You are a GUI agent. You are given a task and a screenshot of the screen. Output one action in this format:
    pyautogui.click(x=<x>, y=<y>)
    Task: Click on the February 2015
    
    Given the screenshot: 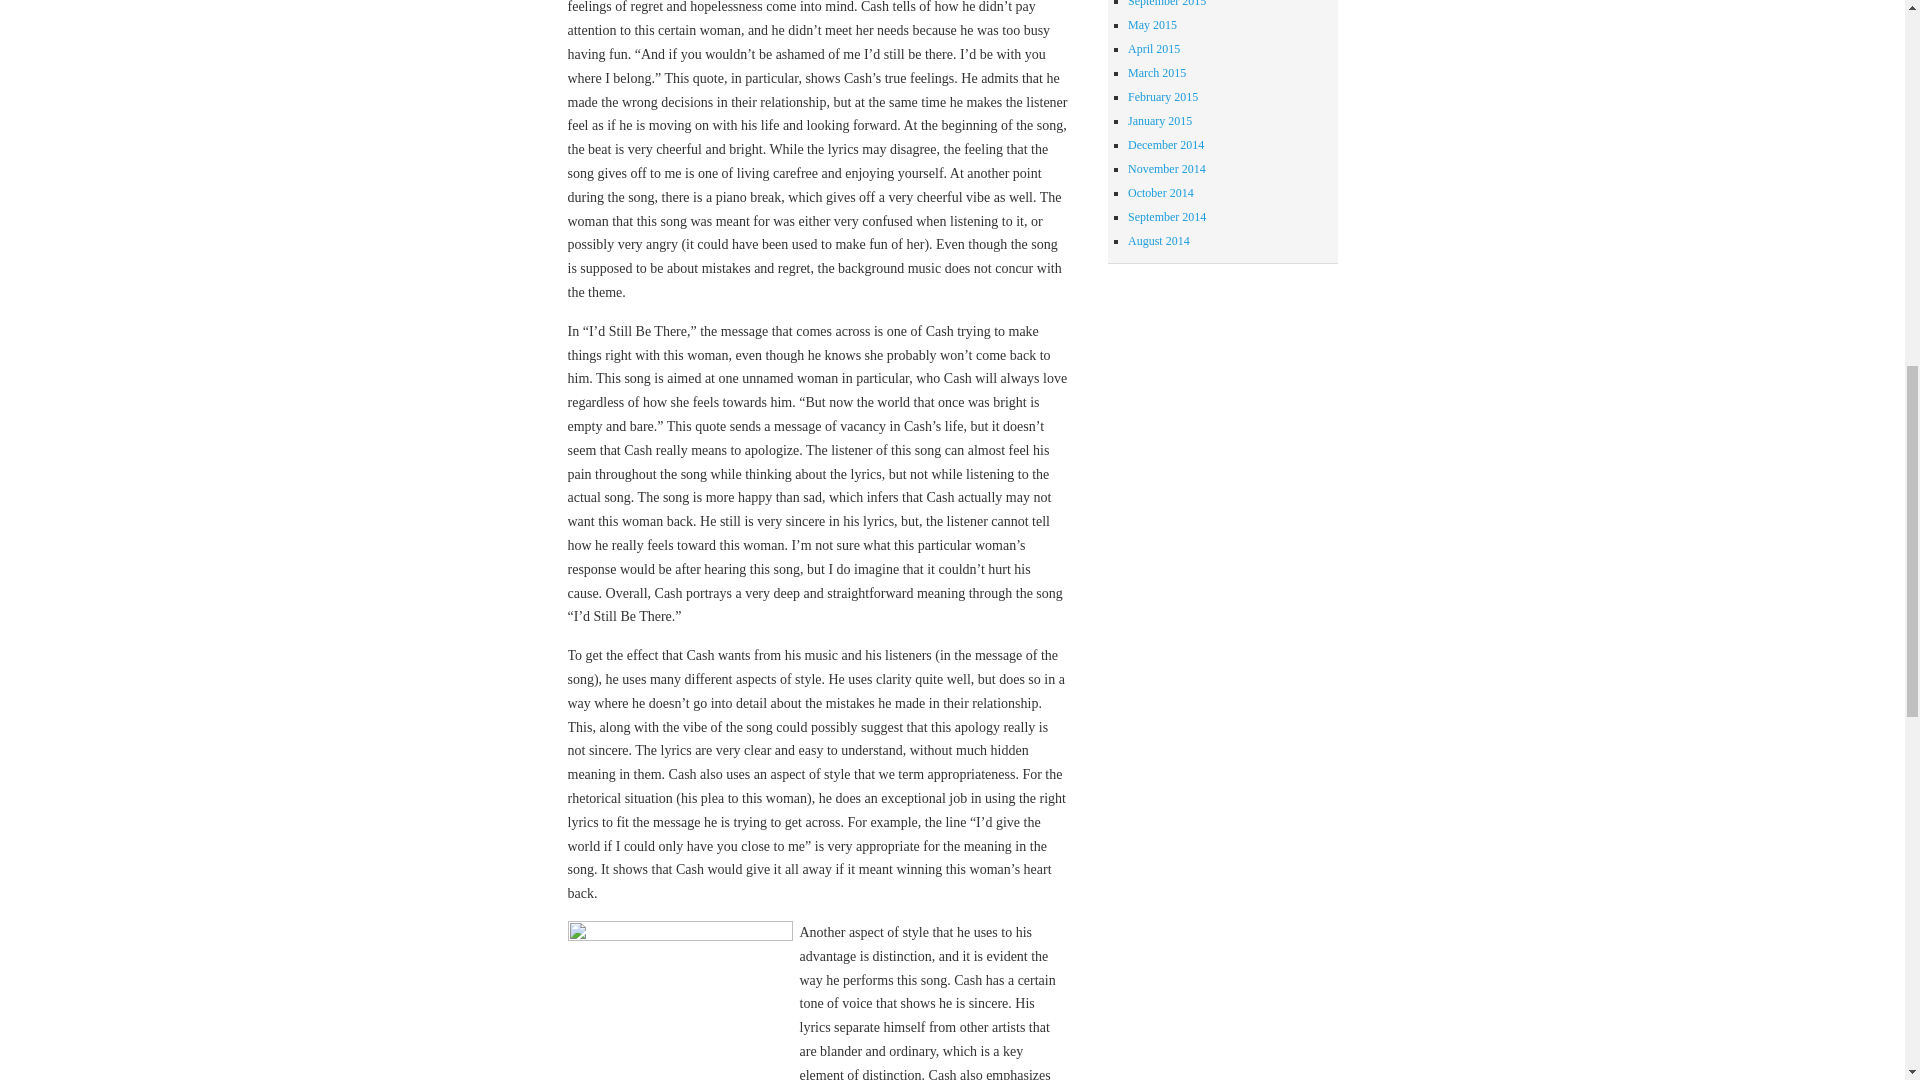 What is the action you would take?
    pyautogui.click(x=1163, y=96)
    